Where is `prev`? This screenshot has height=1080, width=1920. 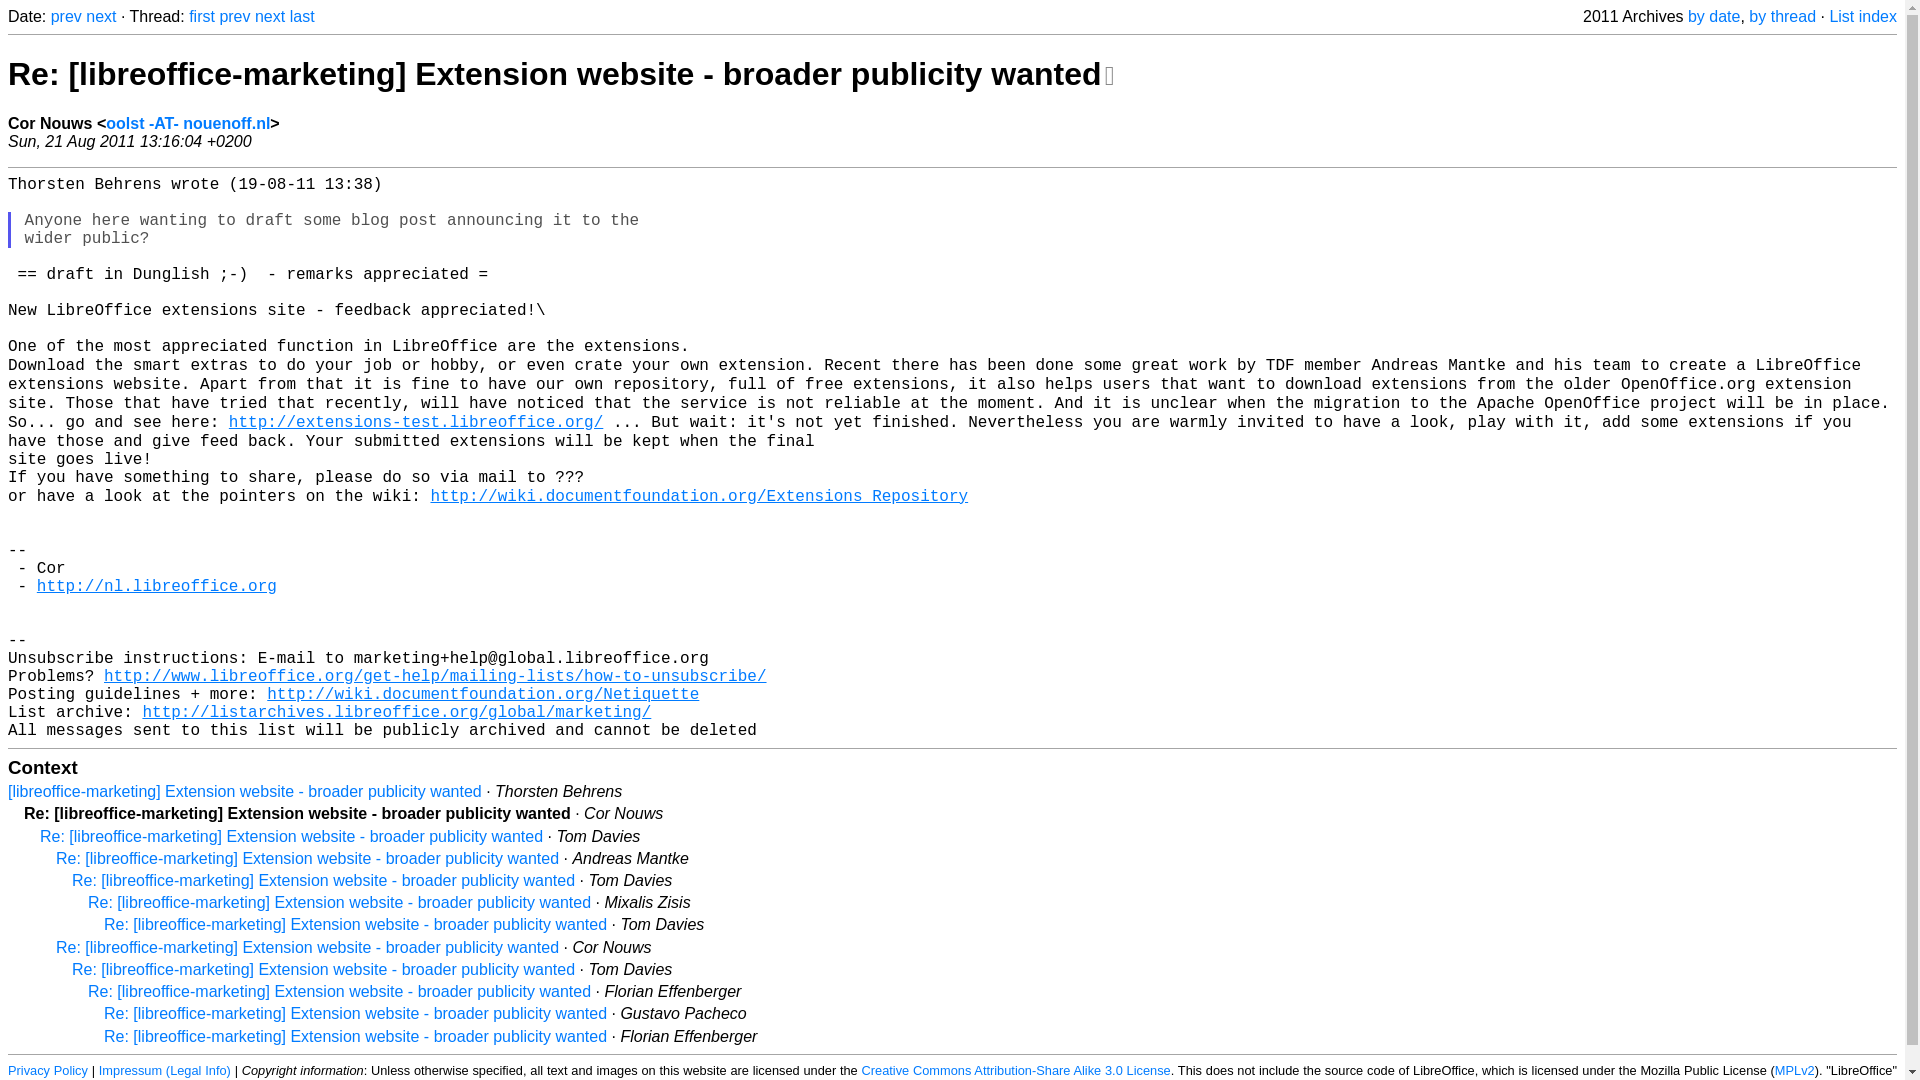
prev is located at coordinates (234, 16).